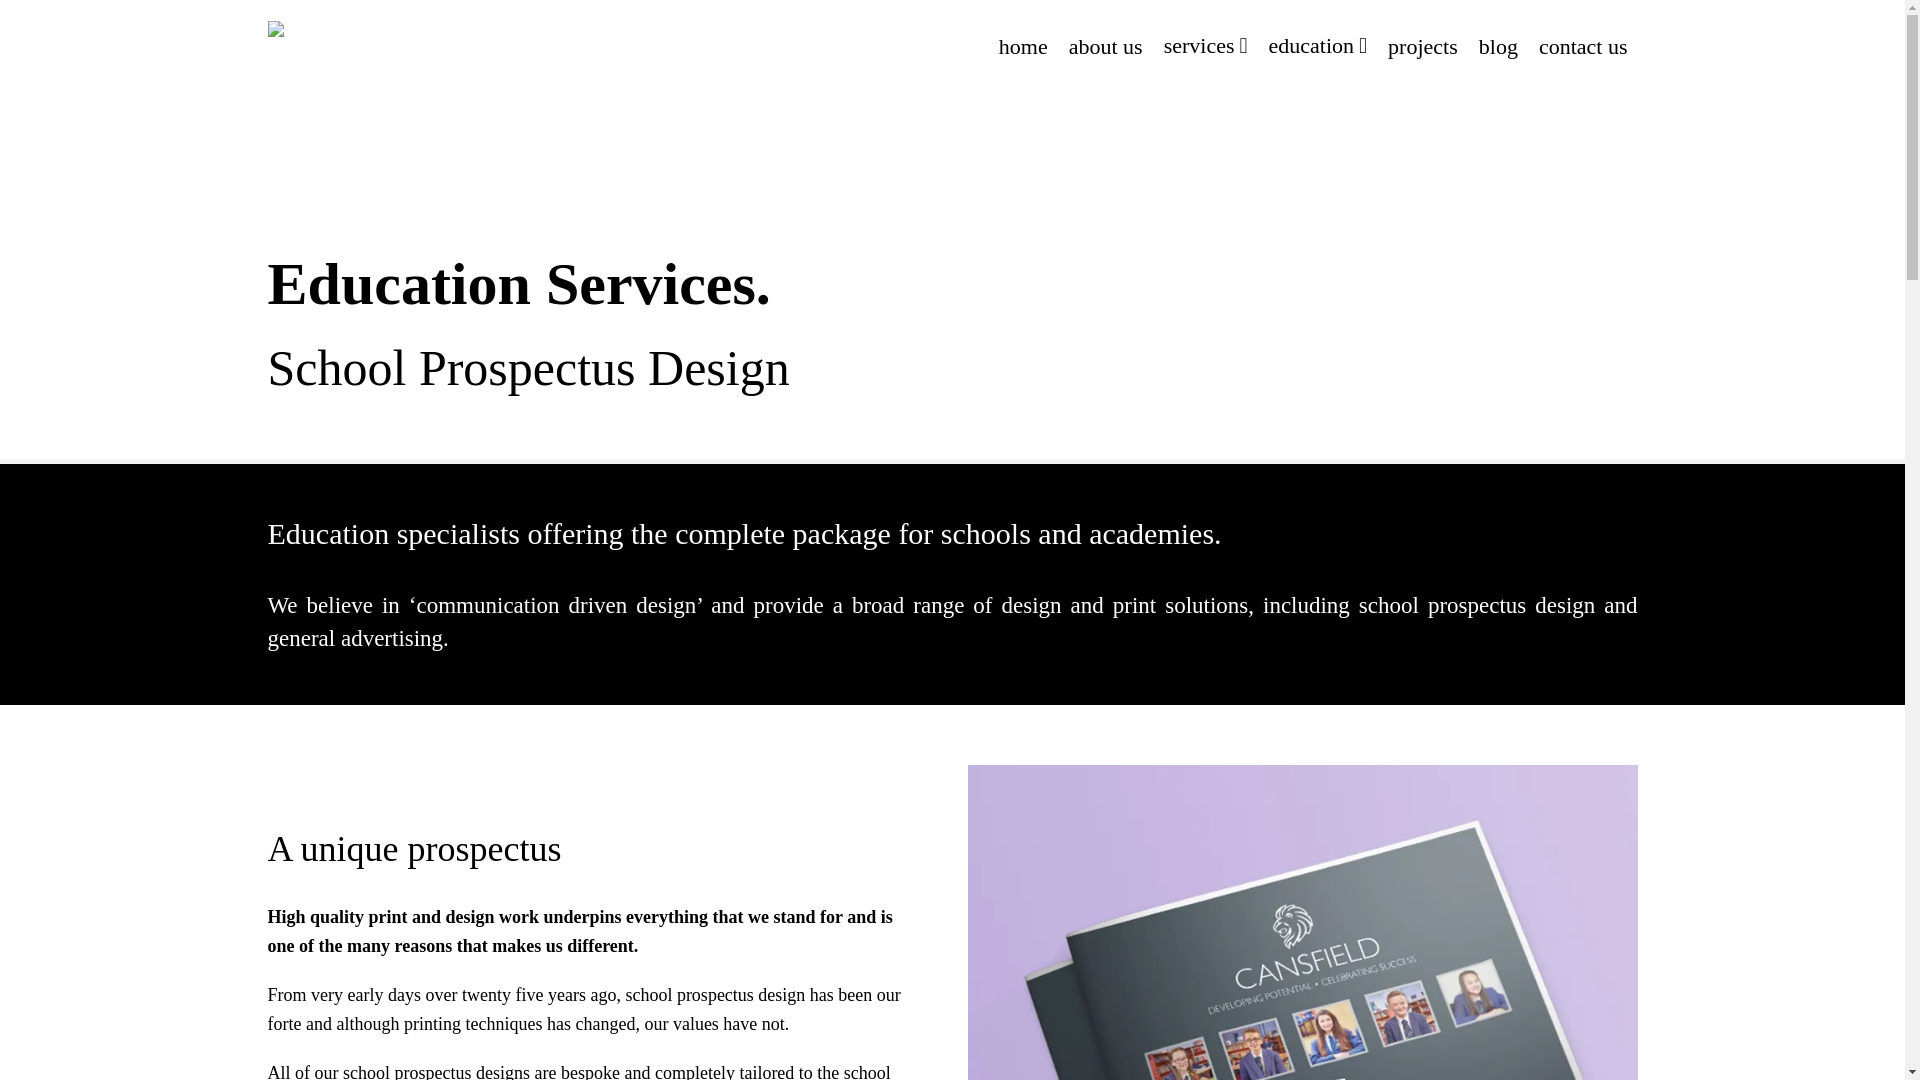  Describe the element at coordinates (1022, 46) in the screenshot. I see `home` at that location.